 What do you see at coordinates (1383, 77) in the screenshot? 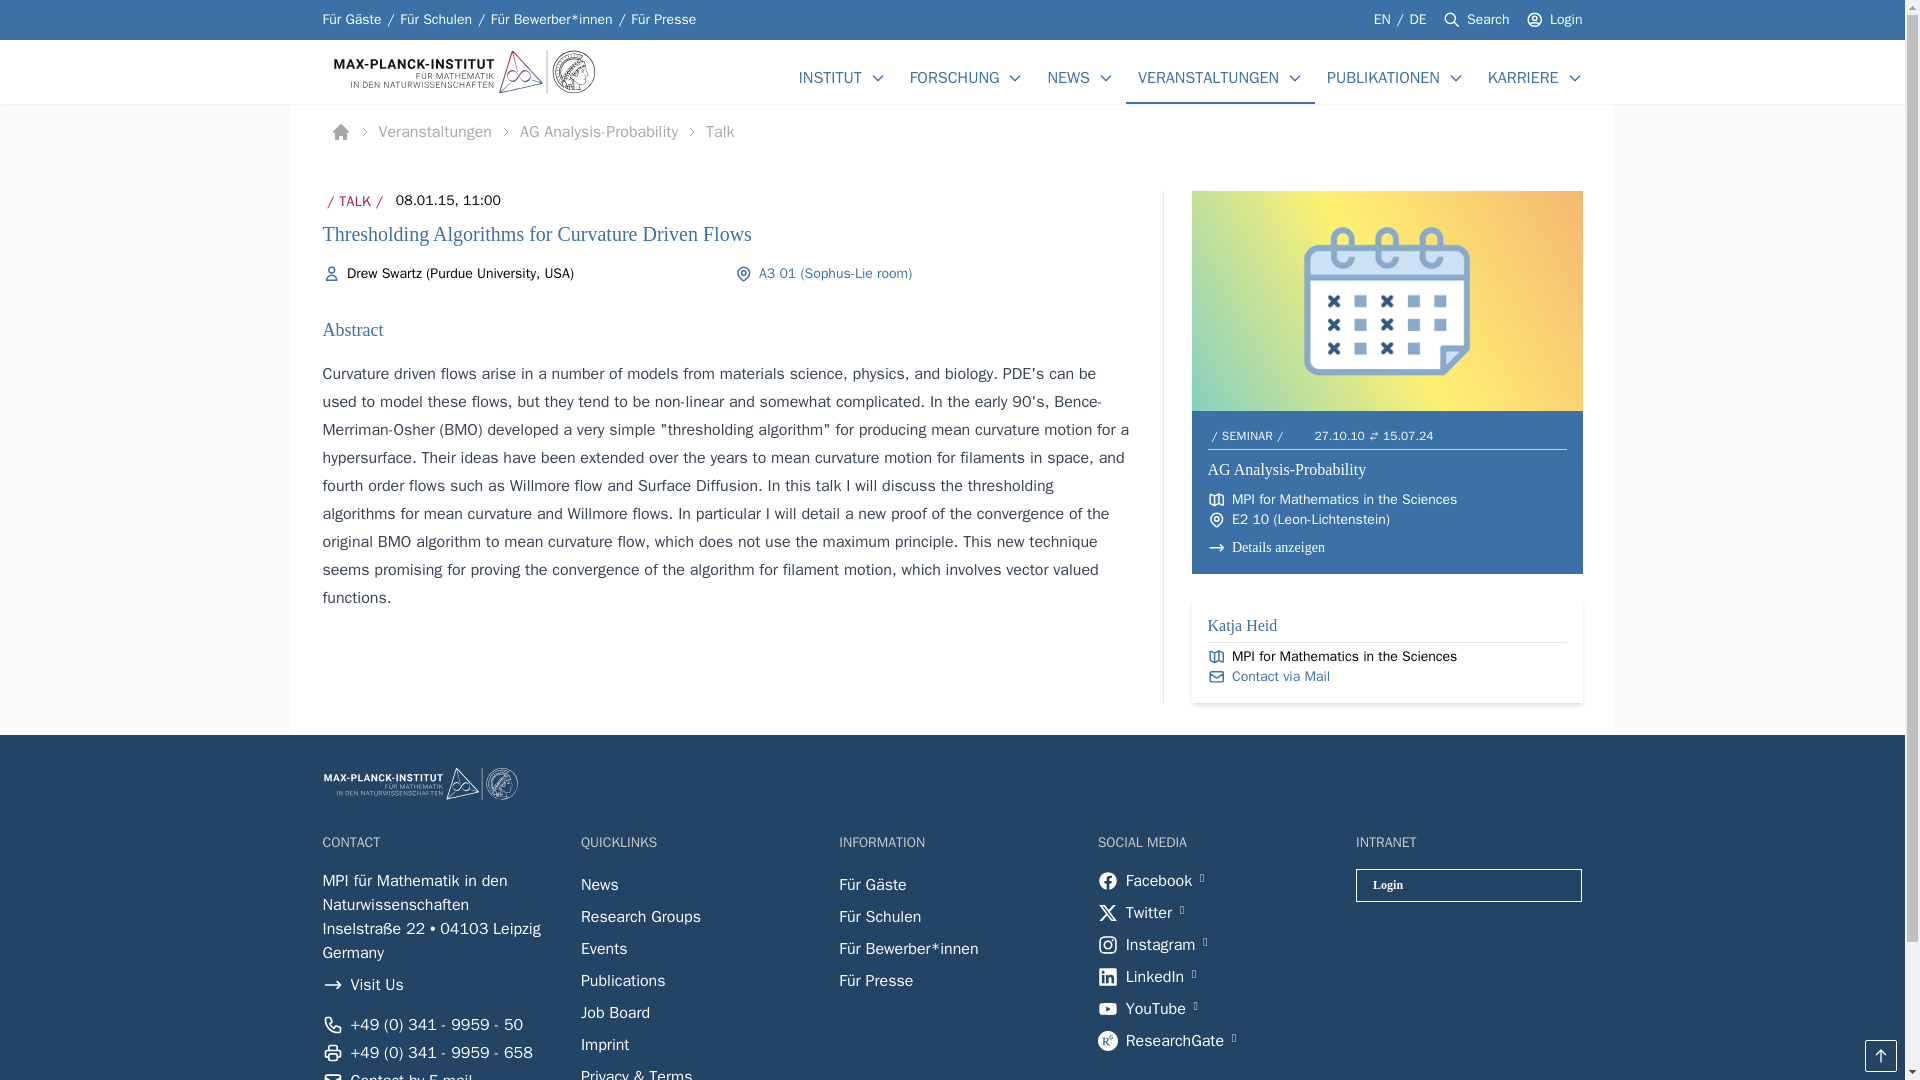
I see `PUBLIKATIONEN` at bounding box center [1383, 77].